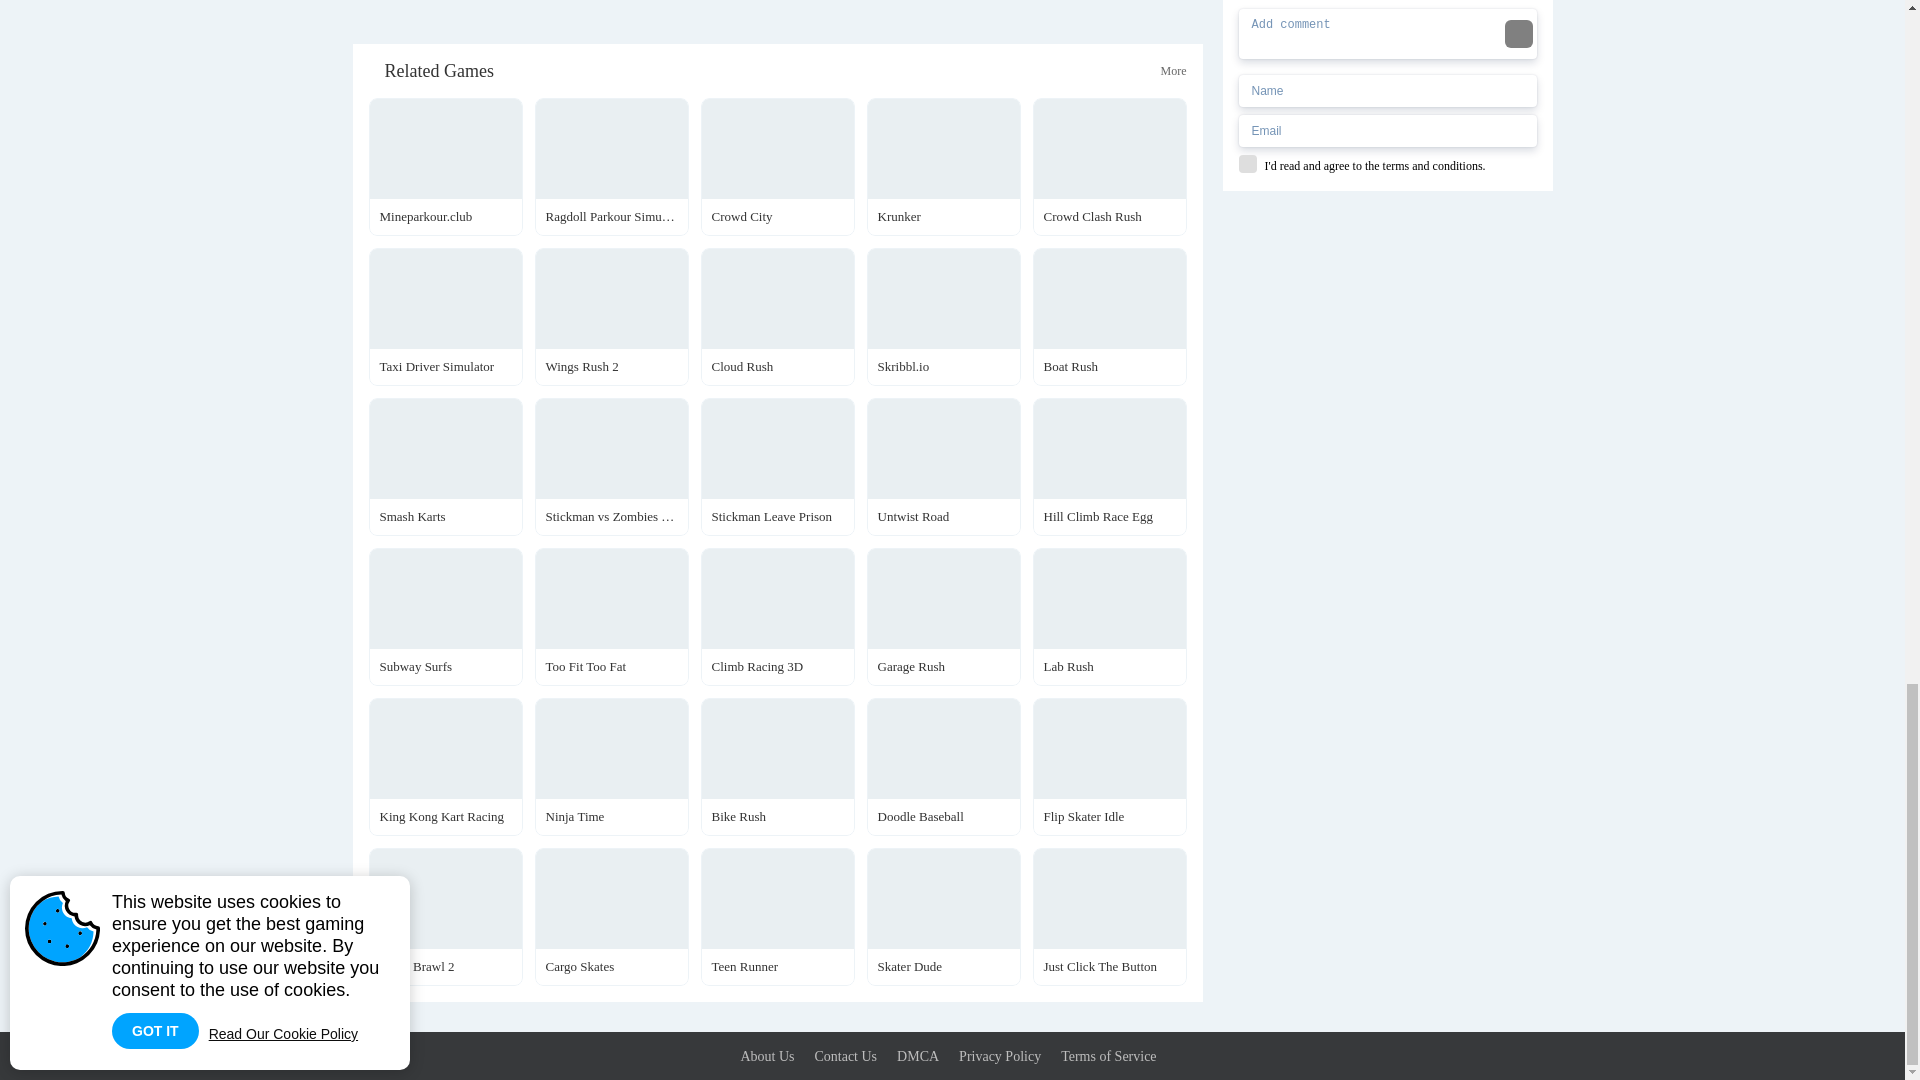 This screenshot has height=1080, width=1920. I want to click on More, so click(1172, 71).